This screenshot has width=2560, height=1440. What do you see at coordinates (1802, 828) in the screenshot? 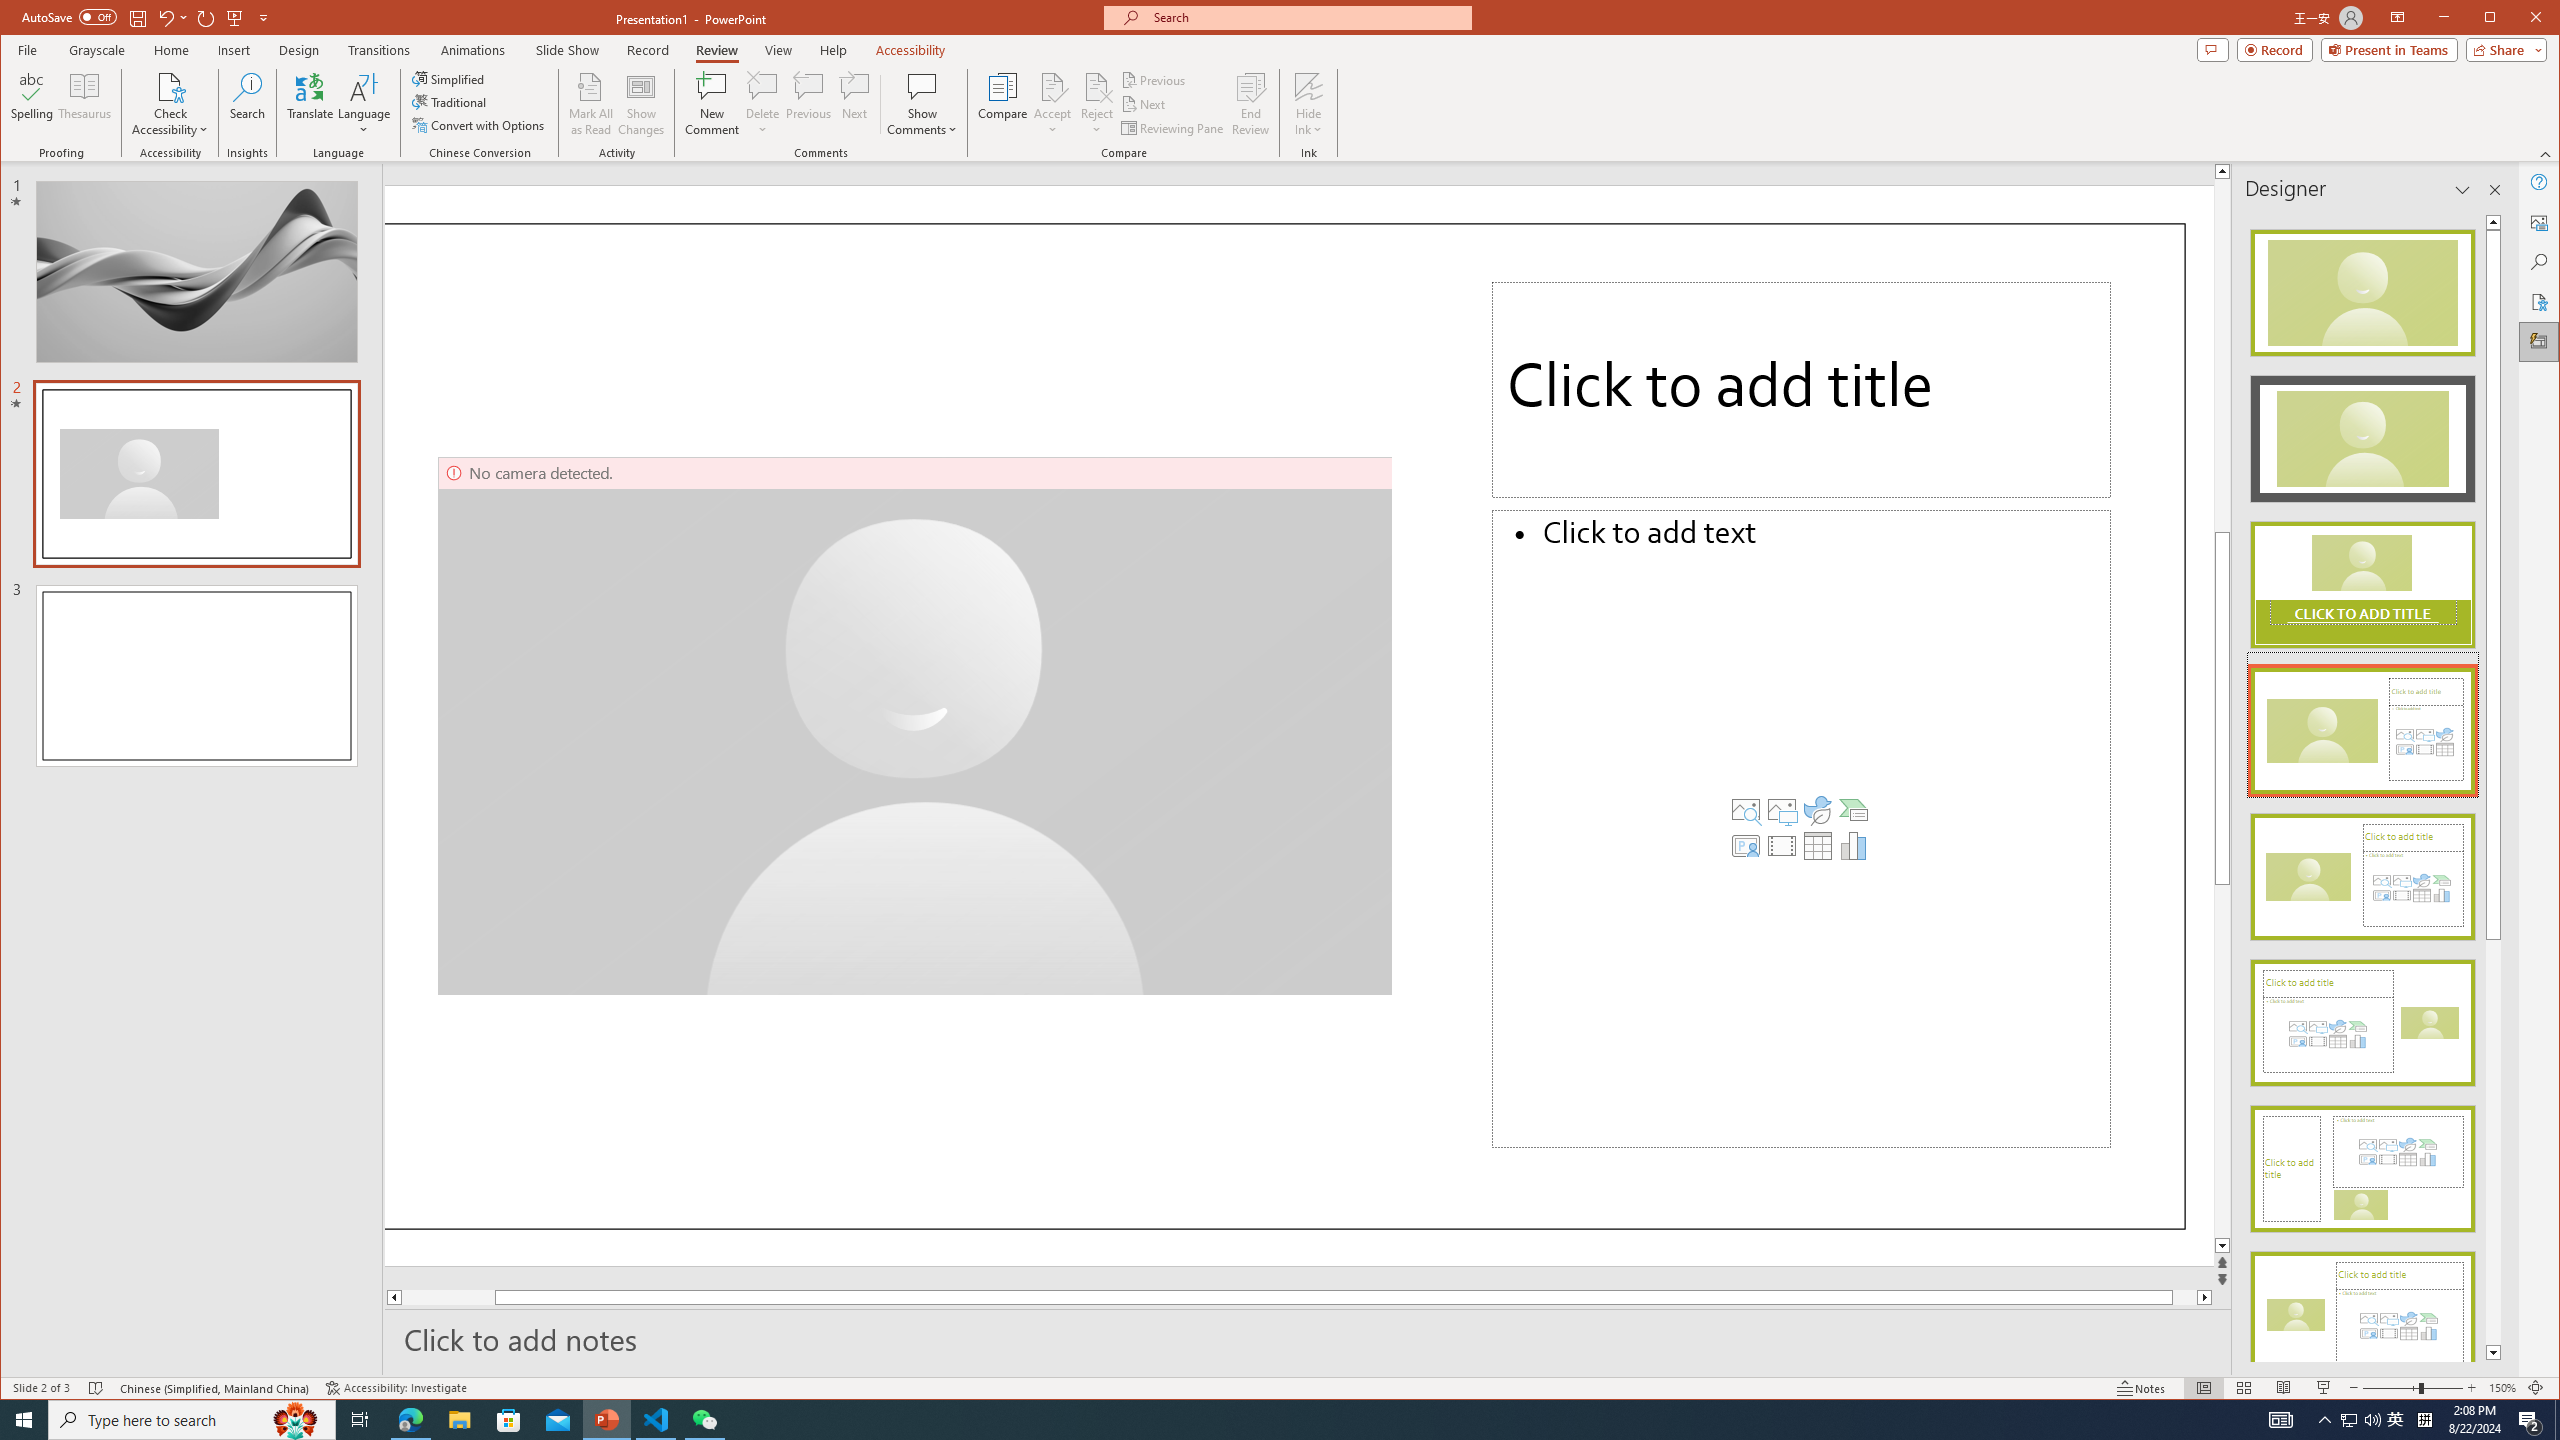
I see `Content Placeholder` at bounding box center [1802, 828].